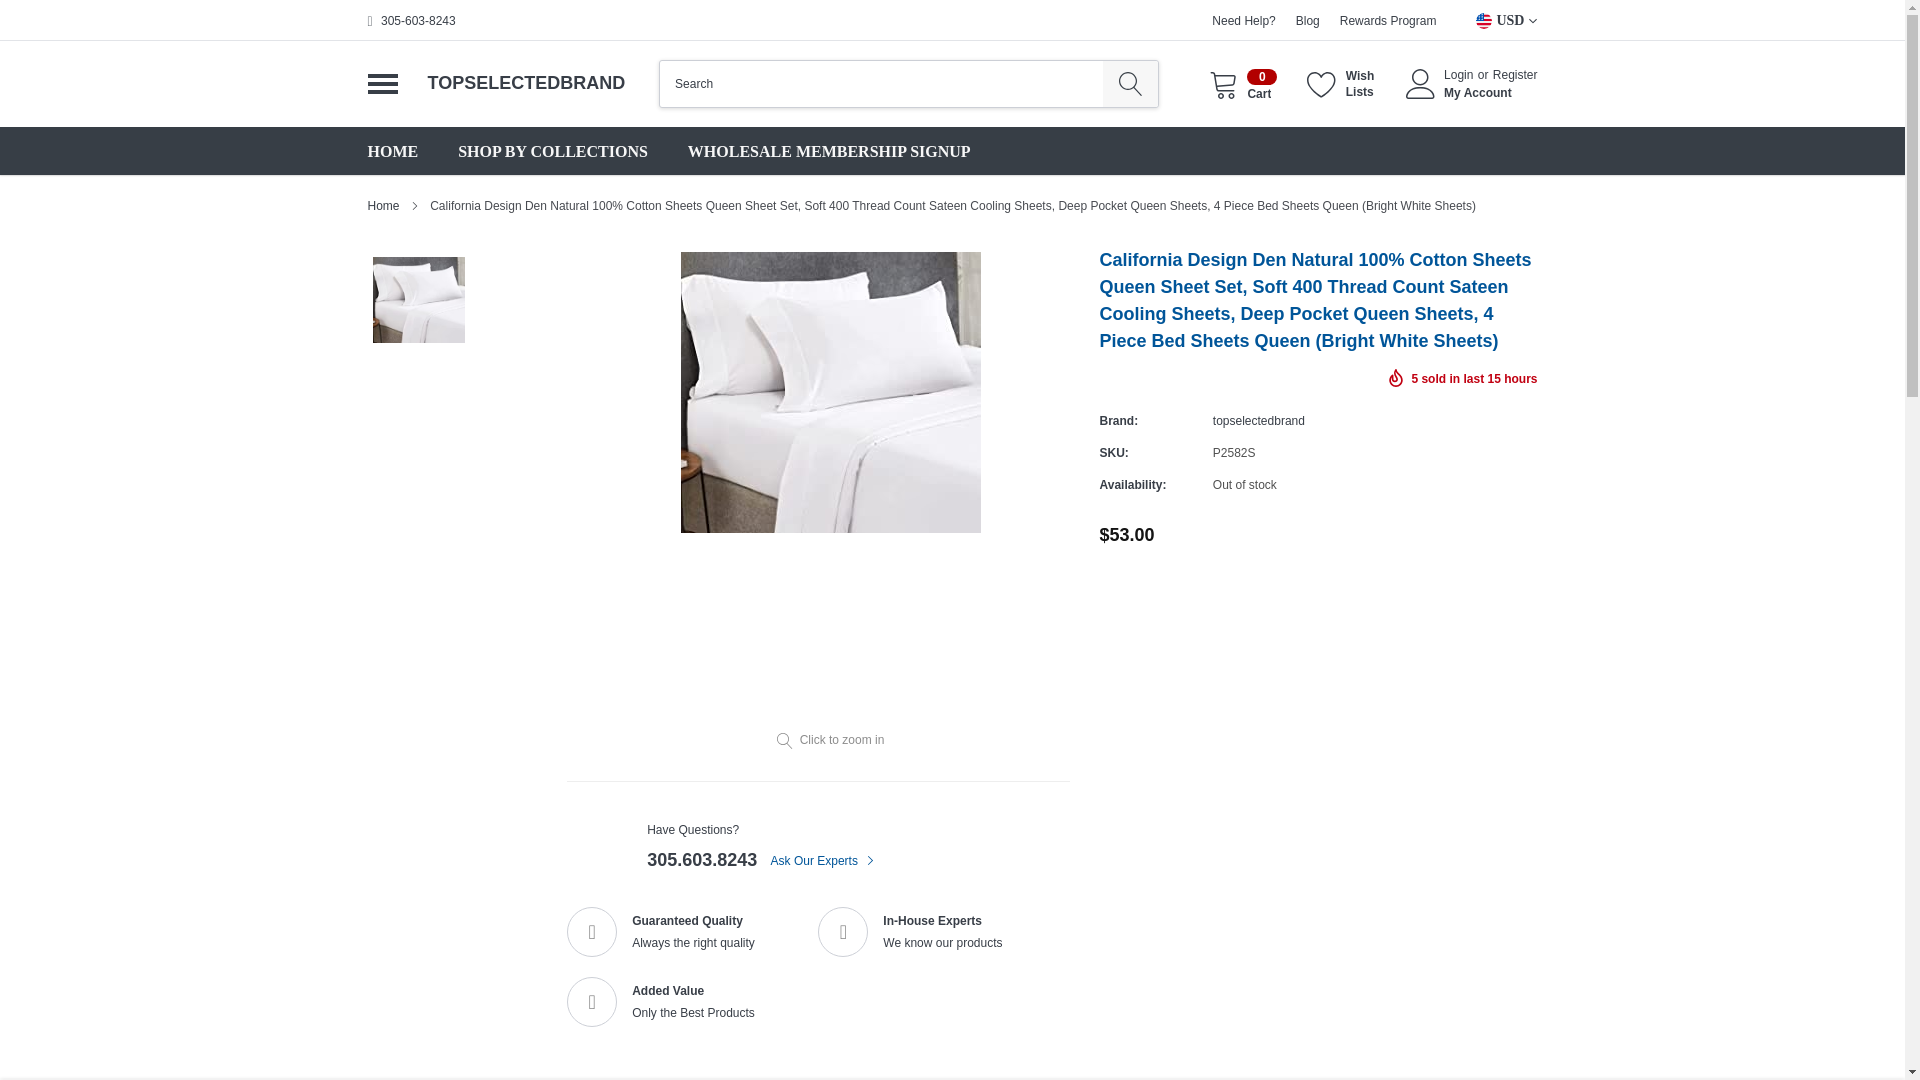  Describe the element at coordinates (1259, 420) in the screenshot. I see `Need Help?` at that location.